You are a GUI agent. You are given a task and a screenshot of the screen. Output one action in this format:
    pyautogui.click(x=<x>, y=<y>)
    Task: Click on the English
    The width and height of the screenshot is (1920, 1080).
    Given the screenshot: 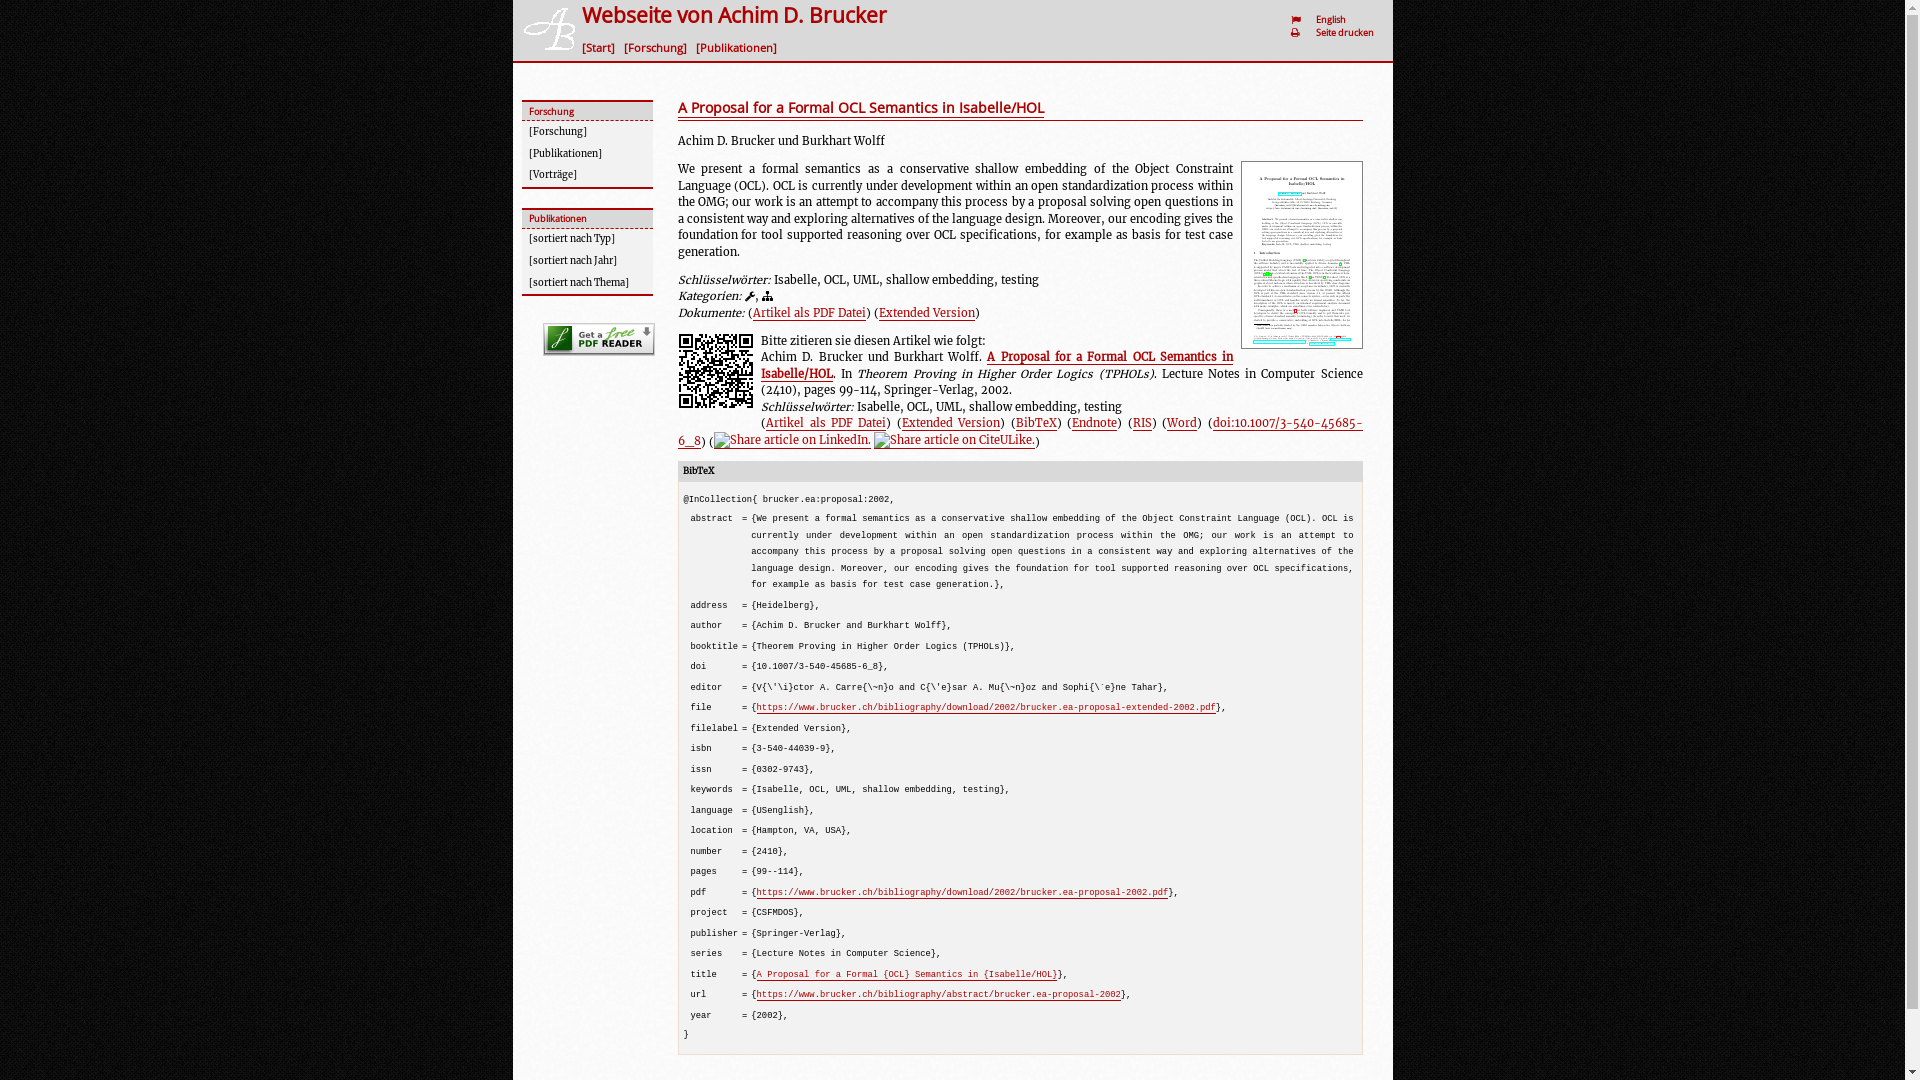 What is the action you would take?
    pyautogui.click(x=1334, y=20)
    